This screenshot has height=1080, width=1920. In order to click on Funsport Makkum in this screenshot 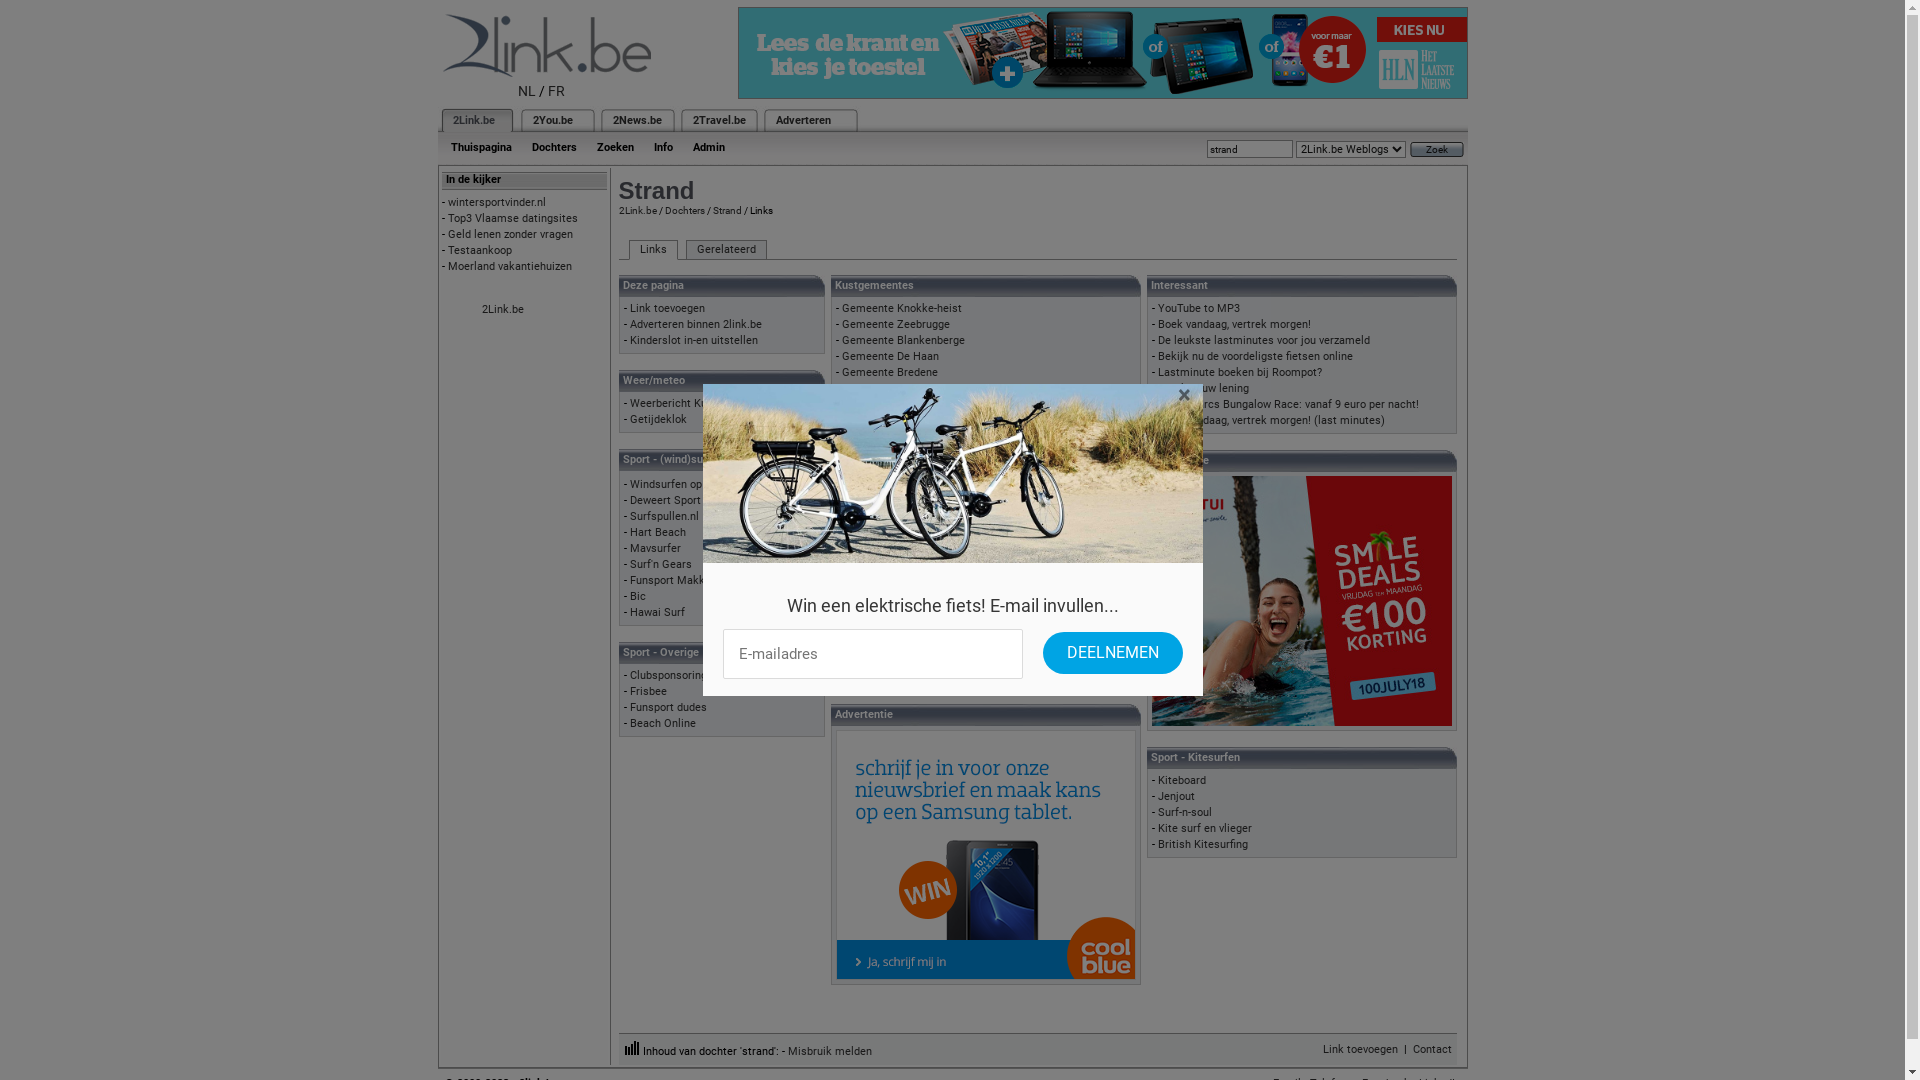, I will do `click(676, 580)`.